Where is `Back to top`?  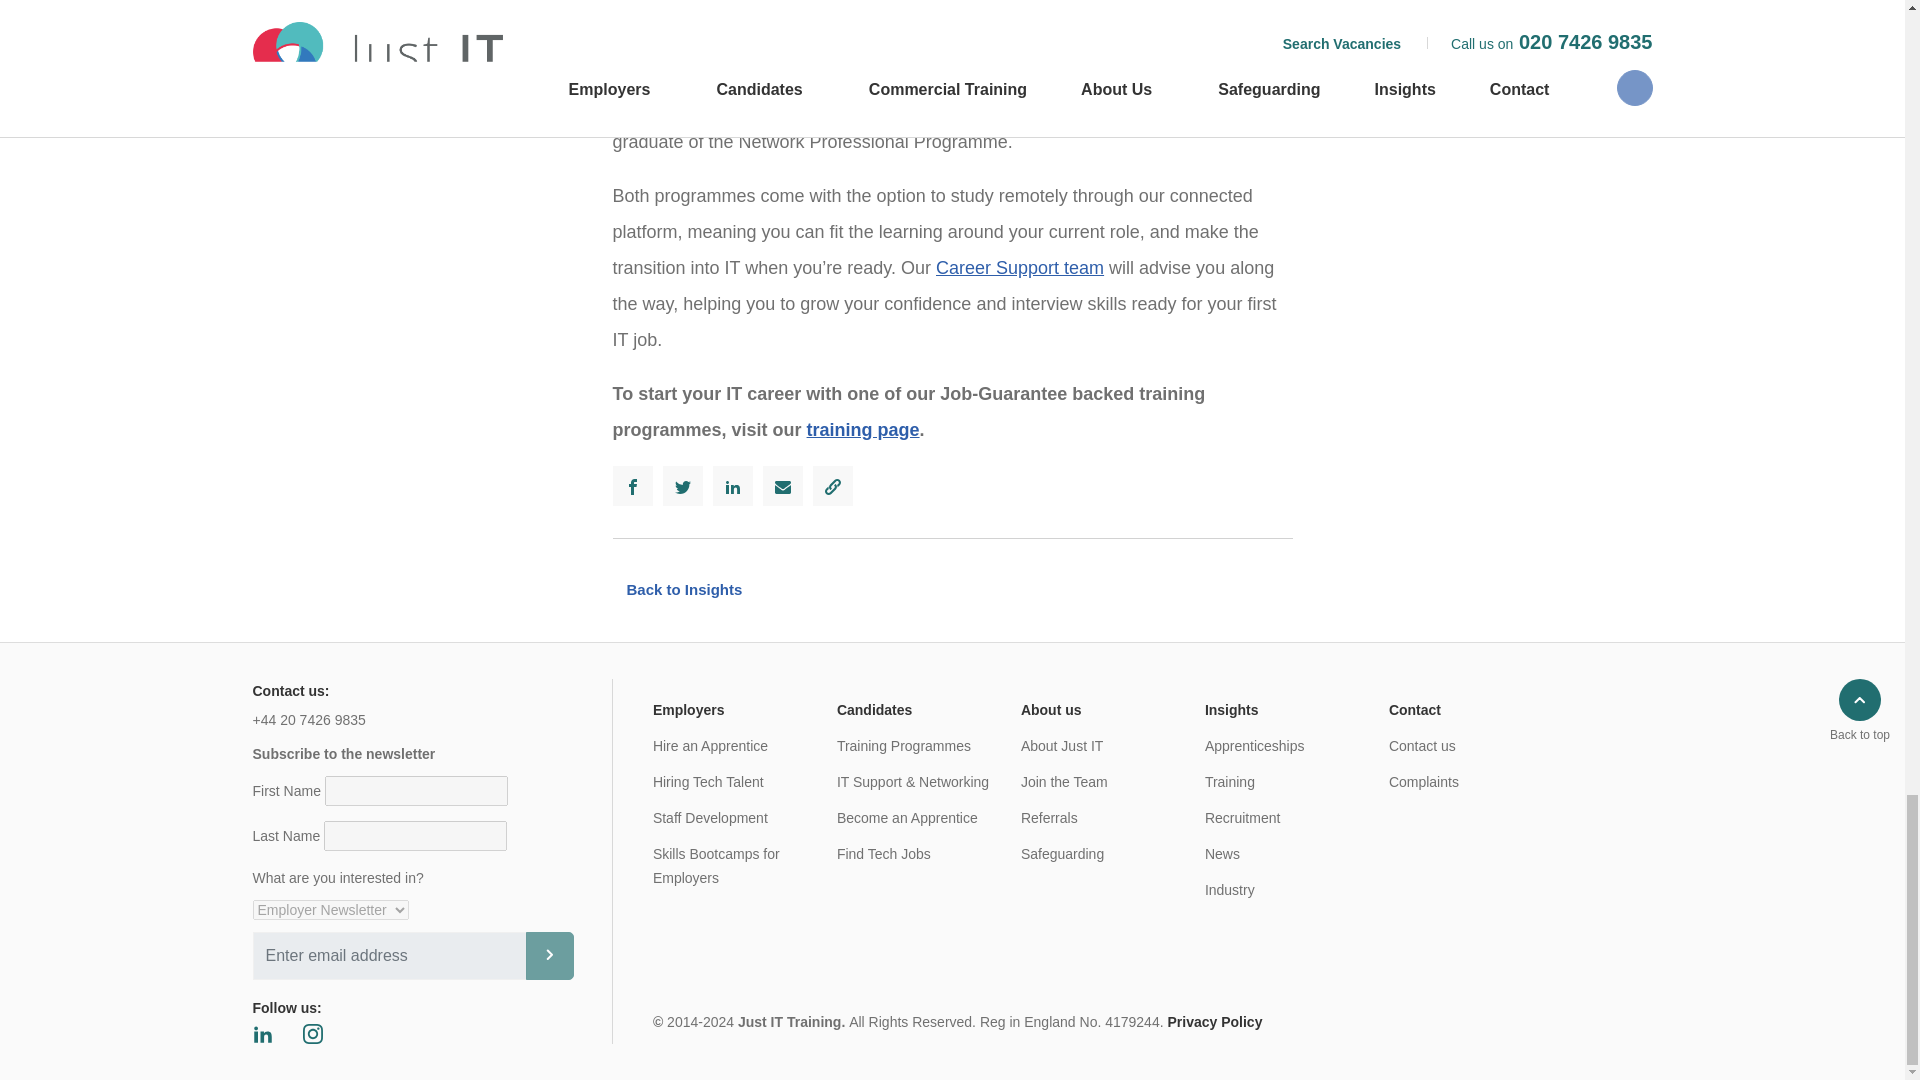 Back to top is located at coordinates (1859, 712).